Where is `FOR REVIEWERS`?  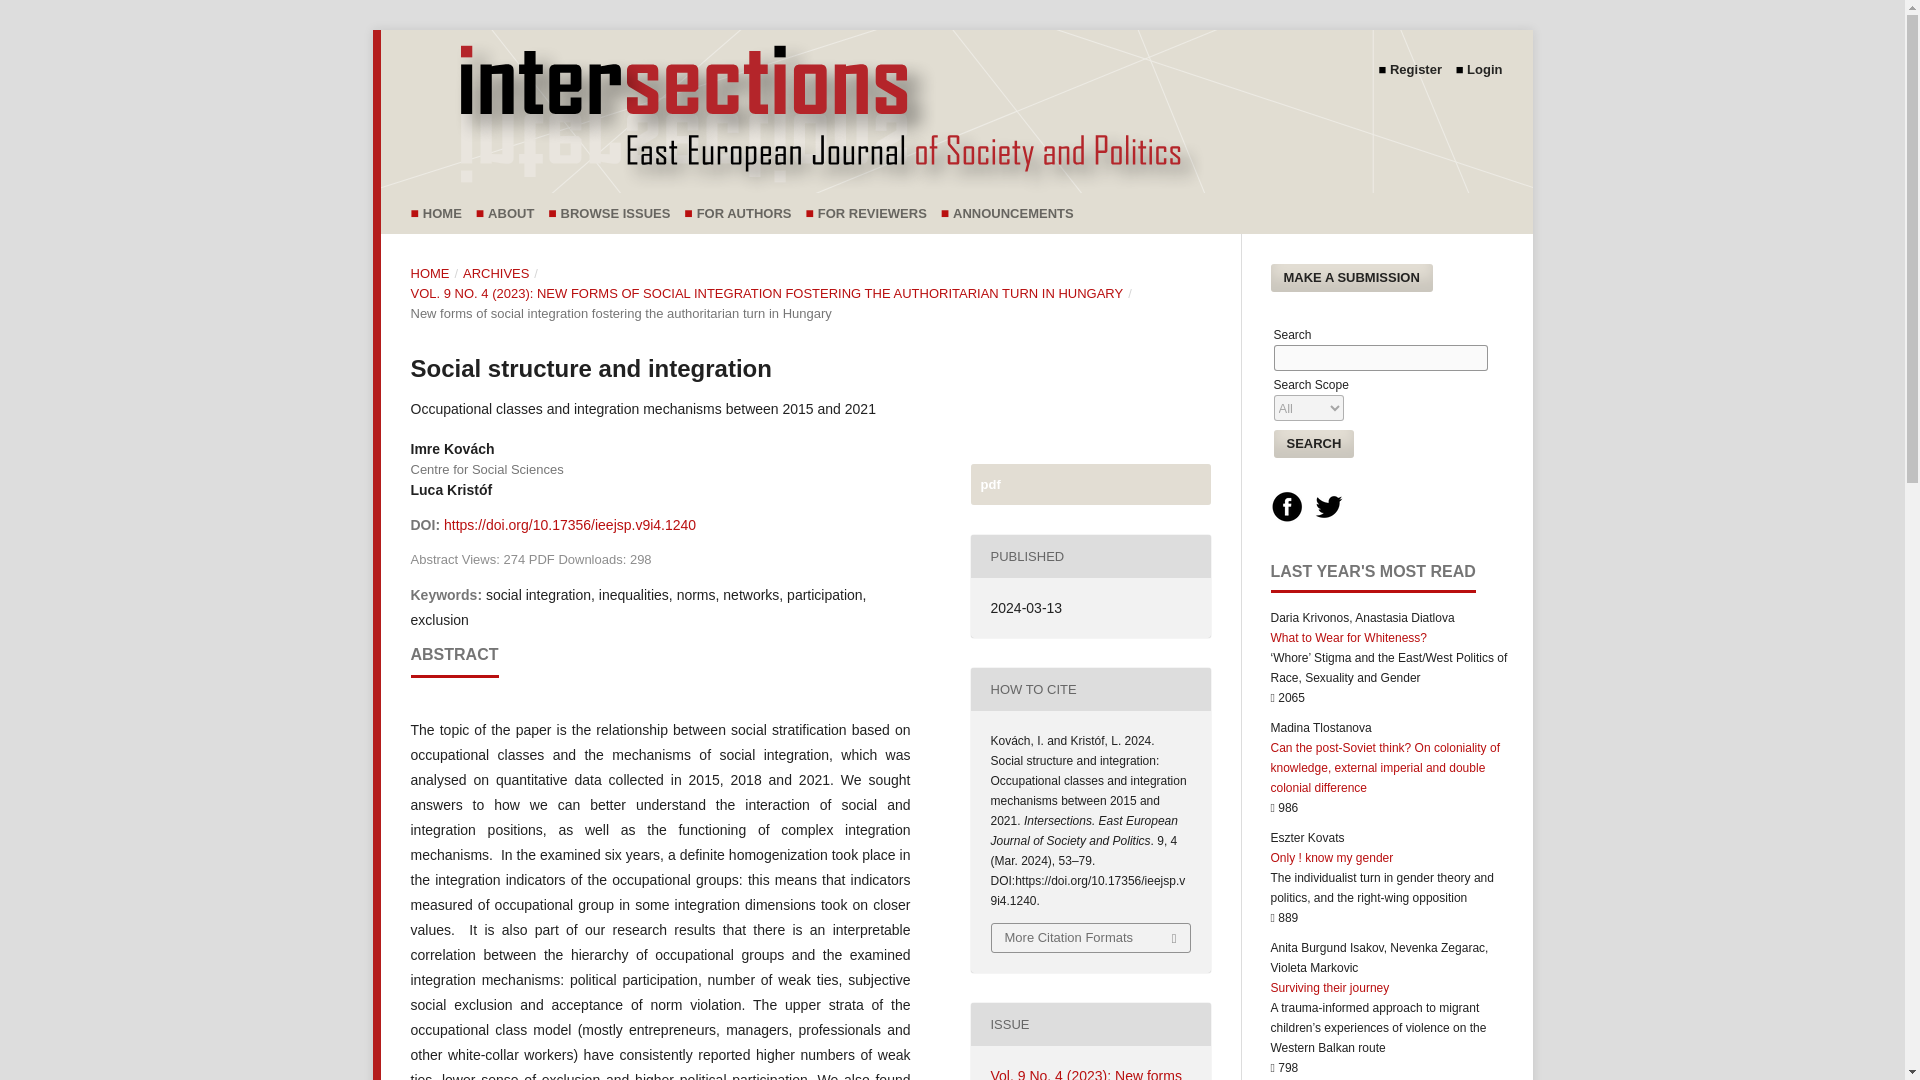
FOR REVIEWERS is located at coordinates (876, 214).